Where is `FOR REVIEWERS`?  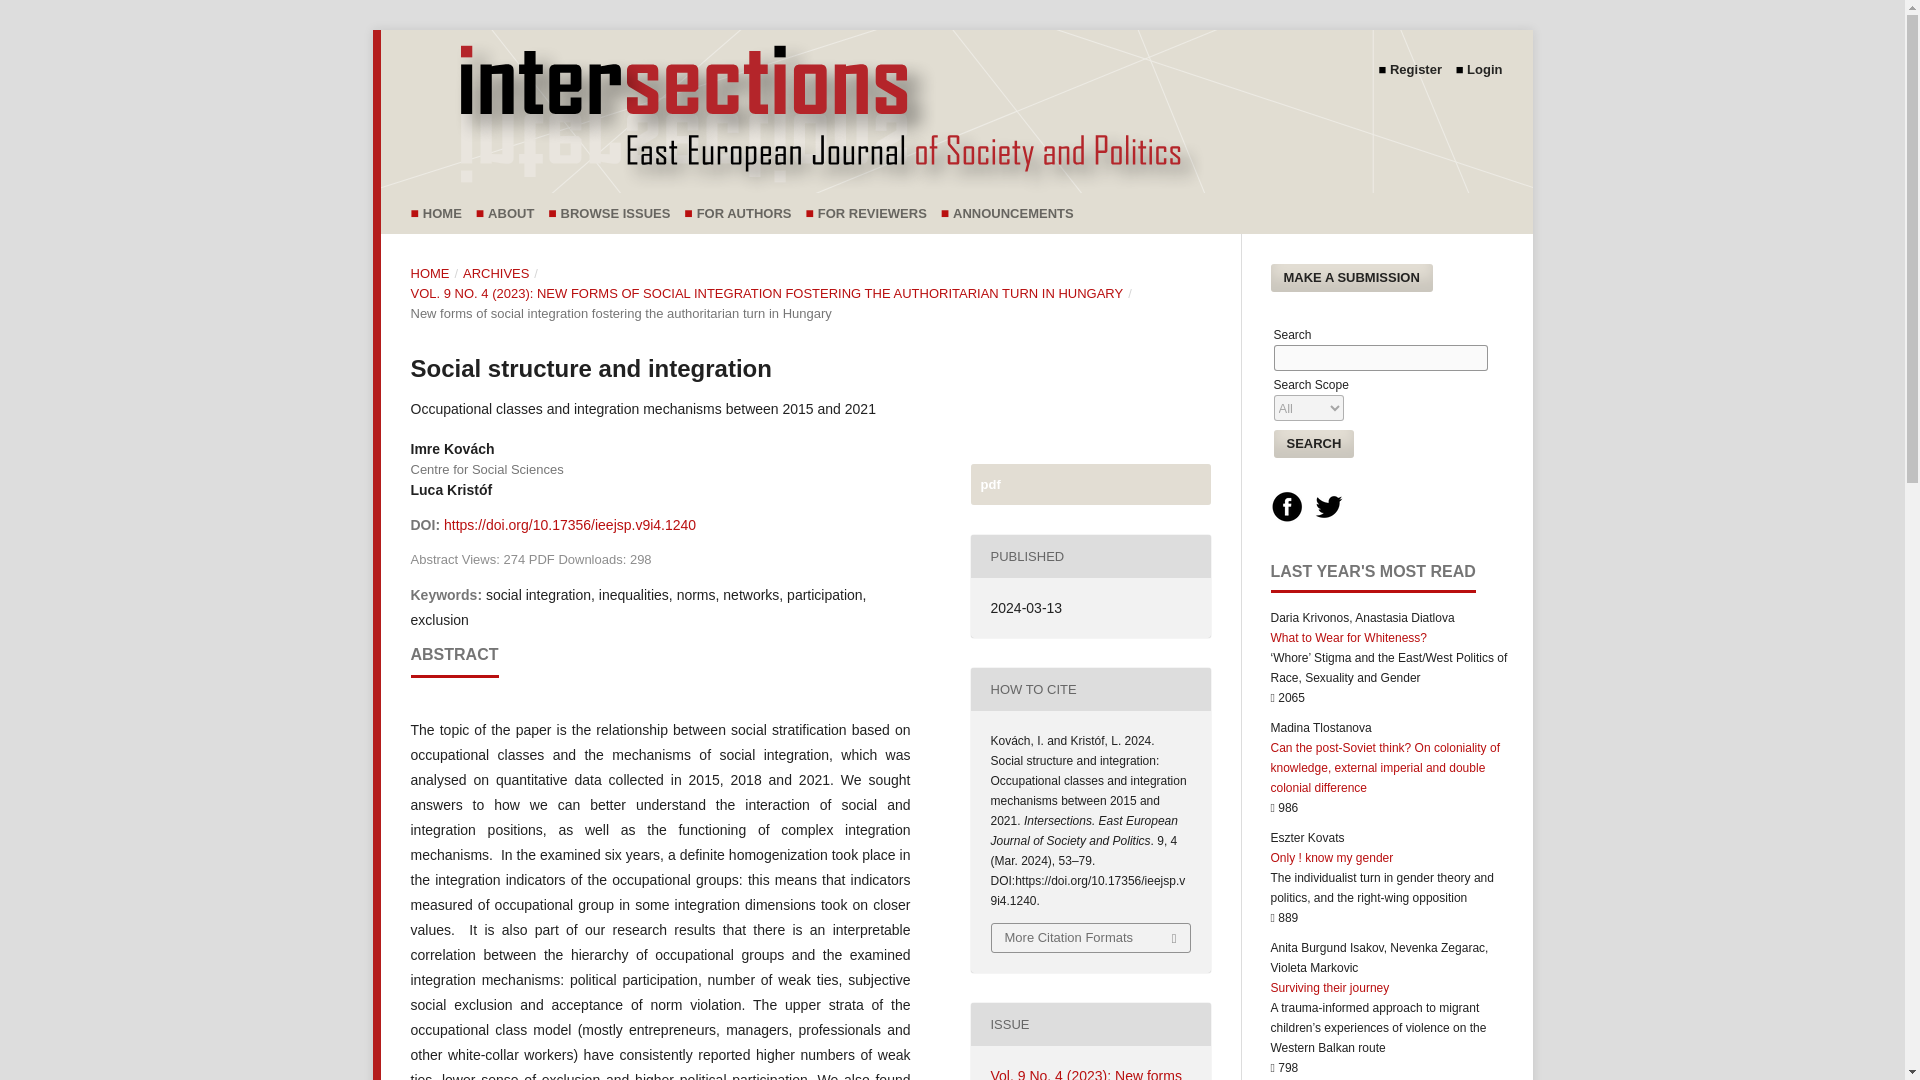
FOR REVIEWERS is located at coordinates (876, 214).